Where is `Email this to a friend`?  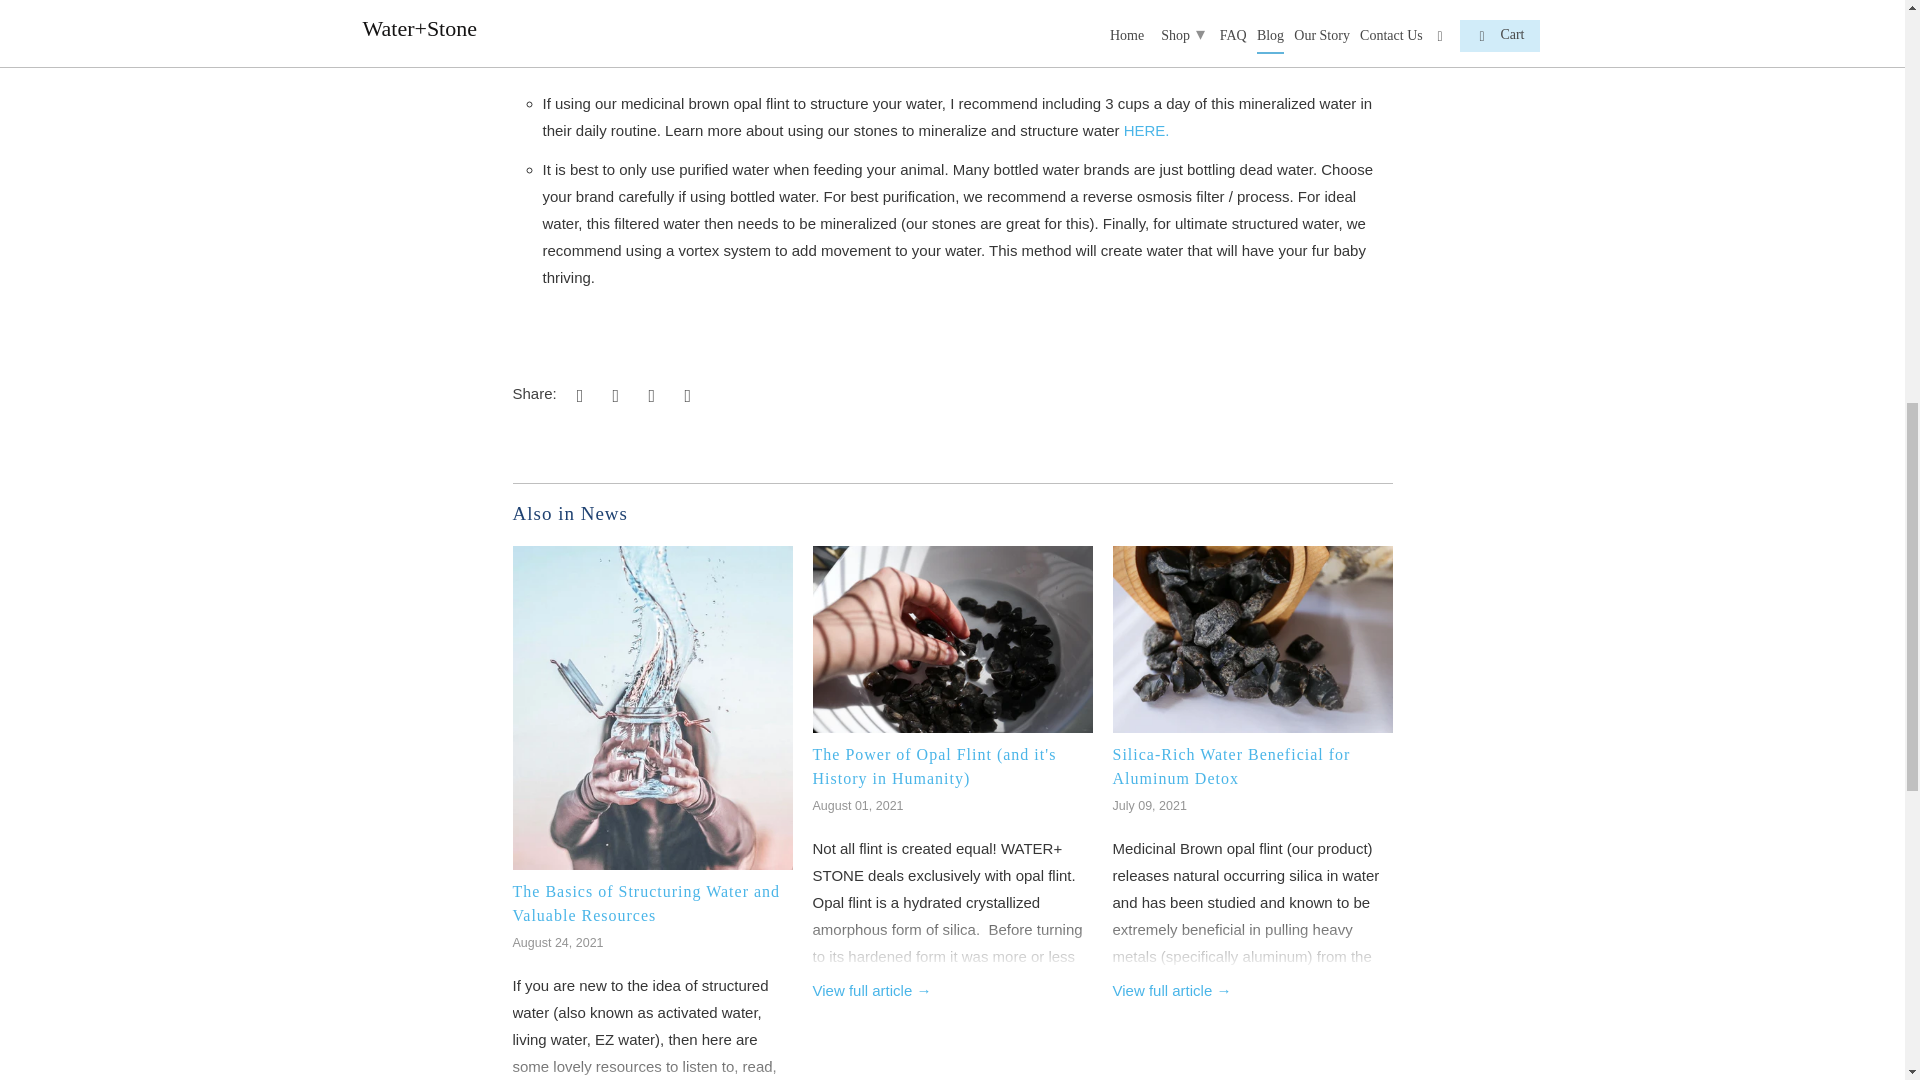
Email this to a friend is located at coordinates (684, 394).